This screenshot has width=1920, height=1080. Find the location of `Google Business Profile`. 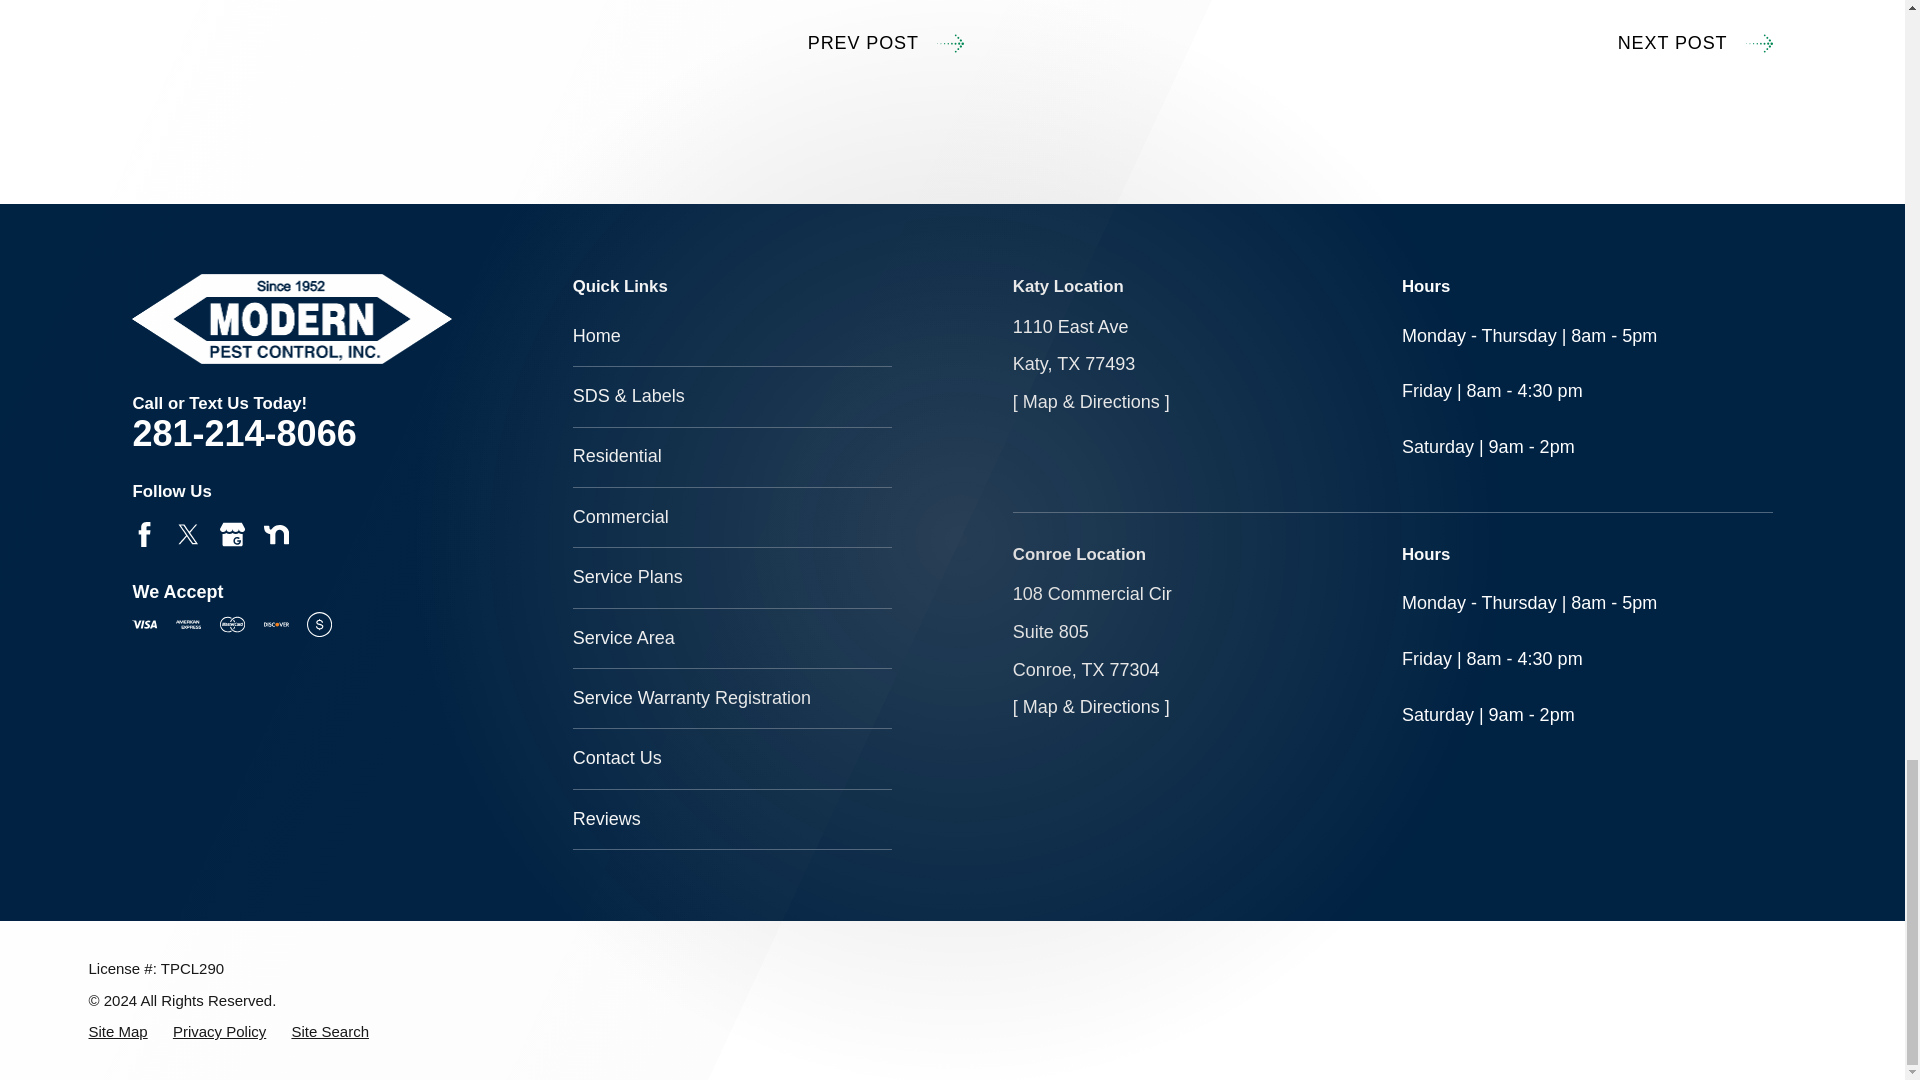

Google Business Profile is located at coordinates (232, 534).